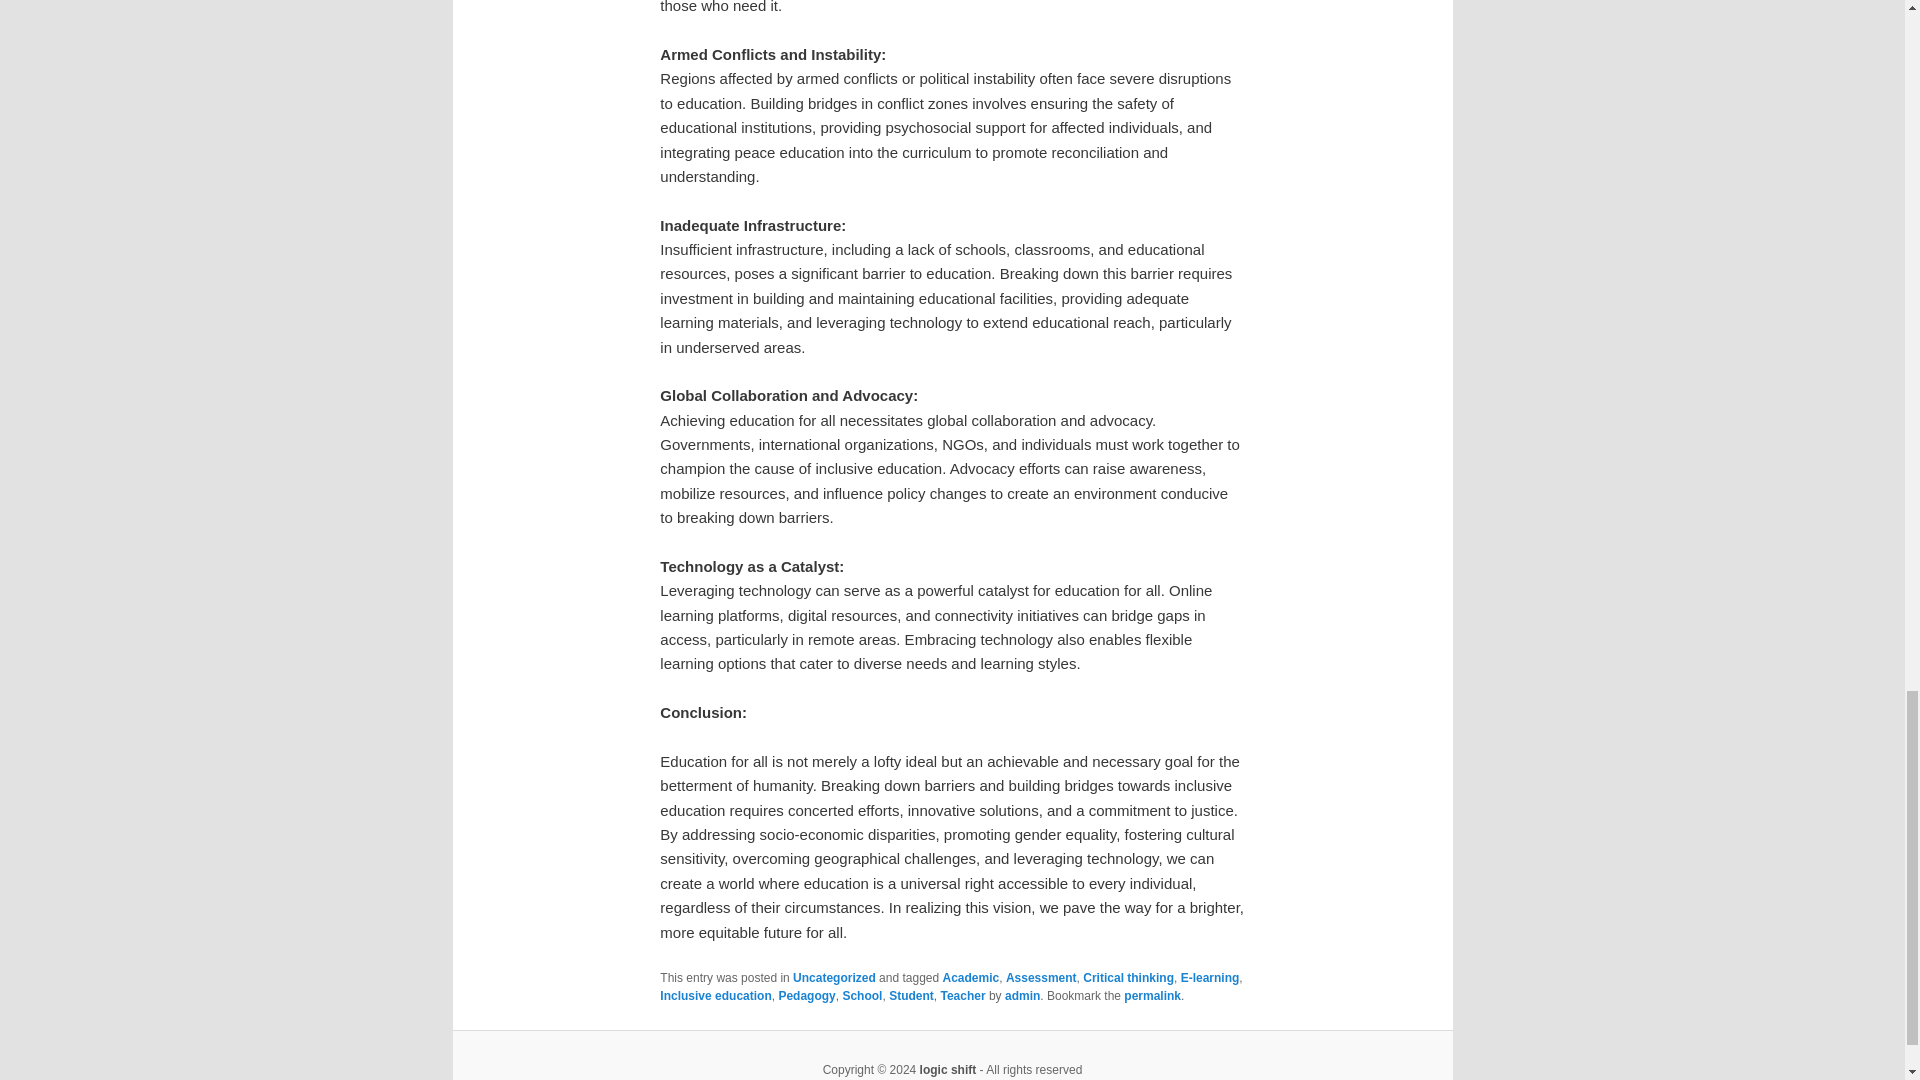  I want to click on Critical thinking, so click(1128, 977).